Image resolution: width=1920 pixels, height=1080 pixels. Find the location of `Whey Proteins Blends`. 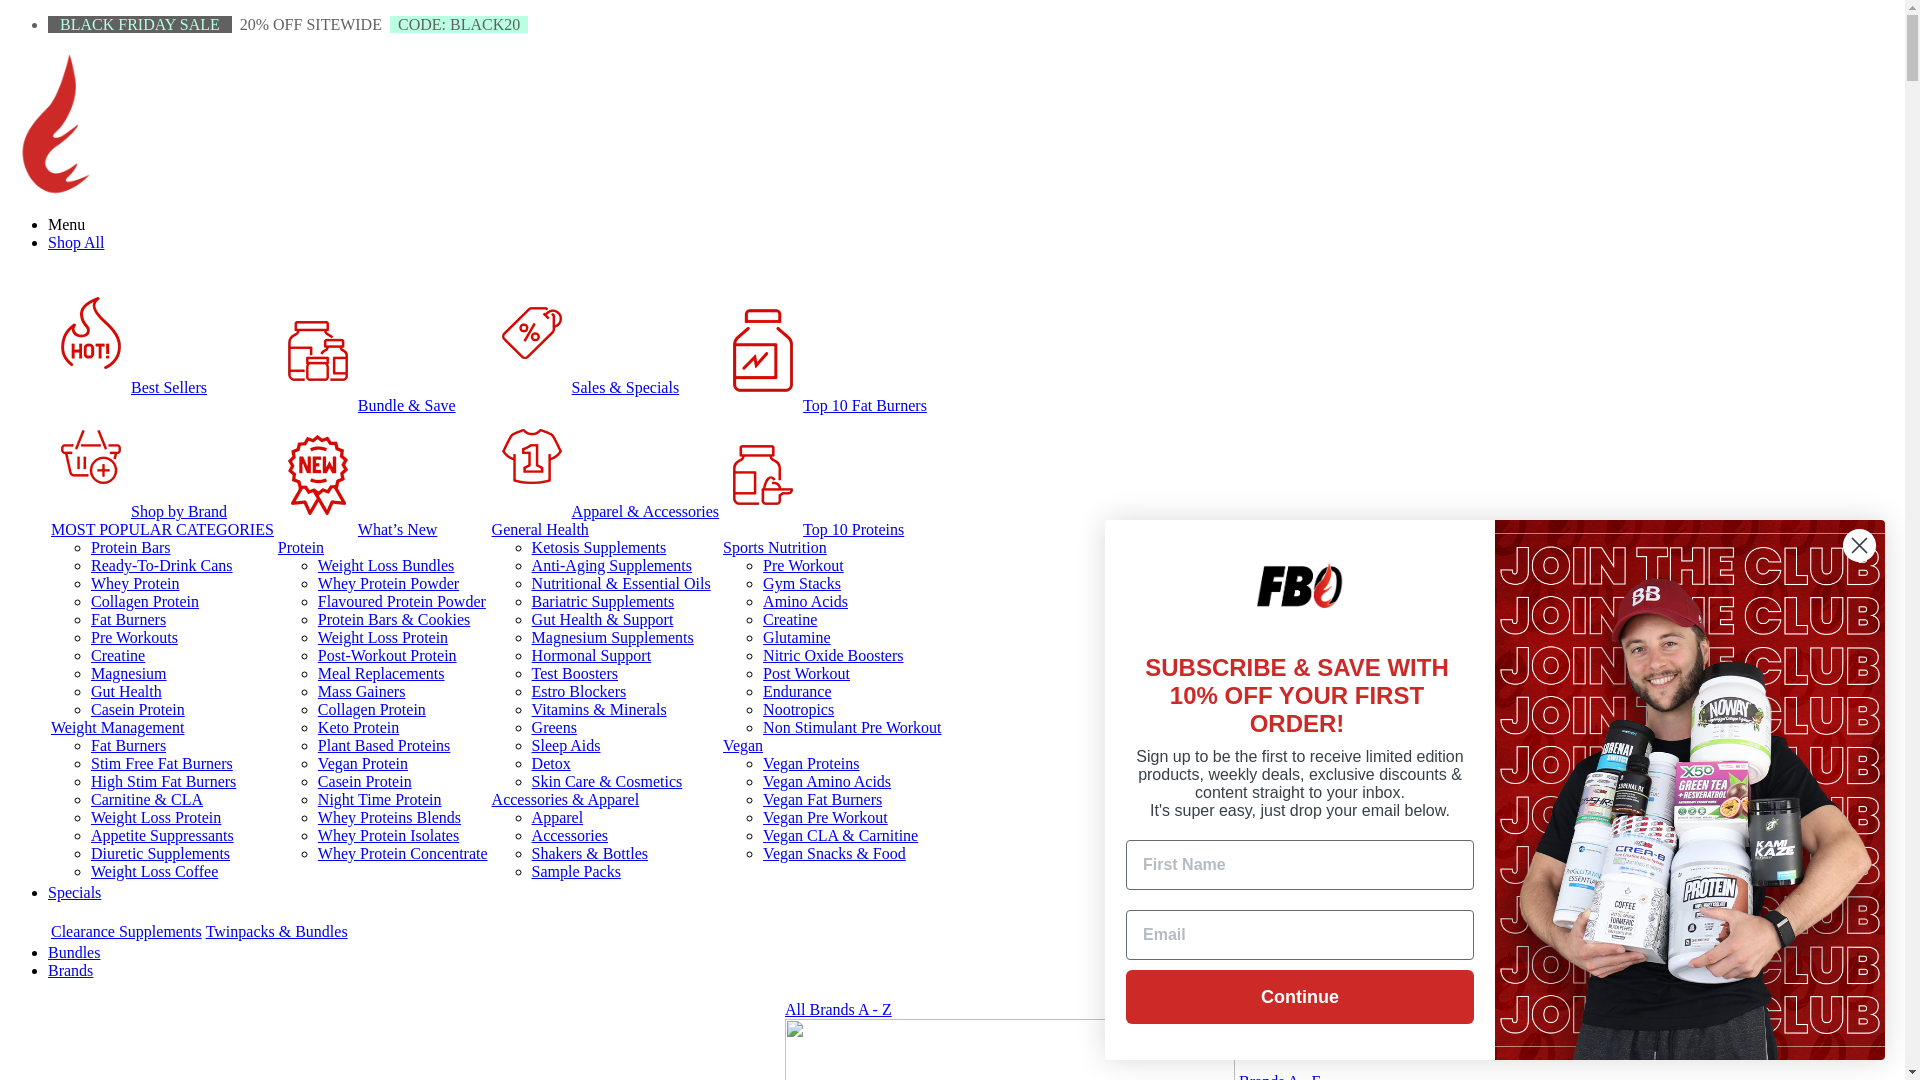

Whey Proteins Blends is located at coordinates (390, 818).